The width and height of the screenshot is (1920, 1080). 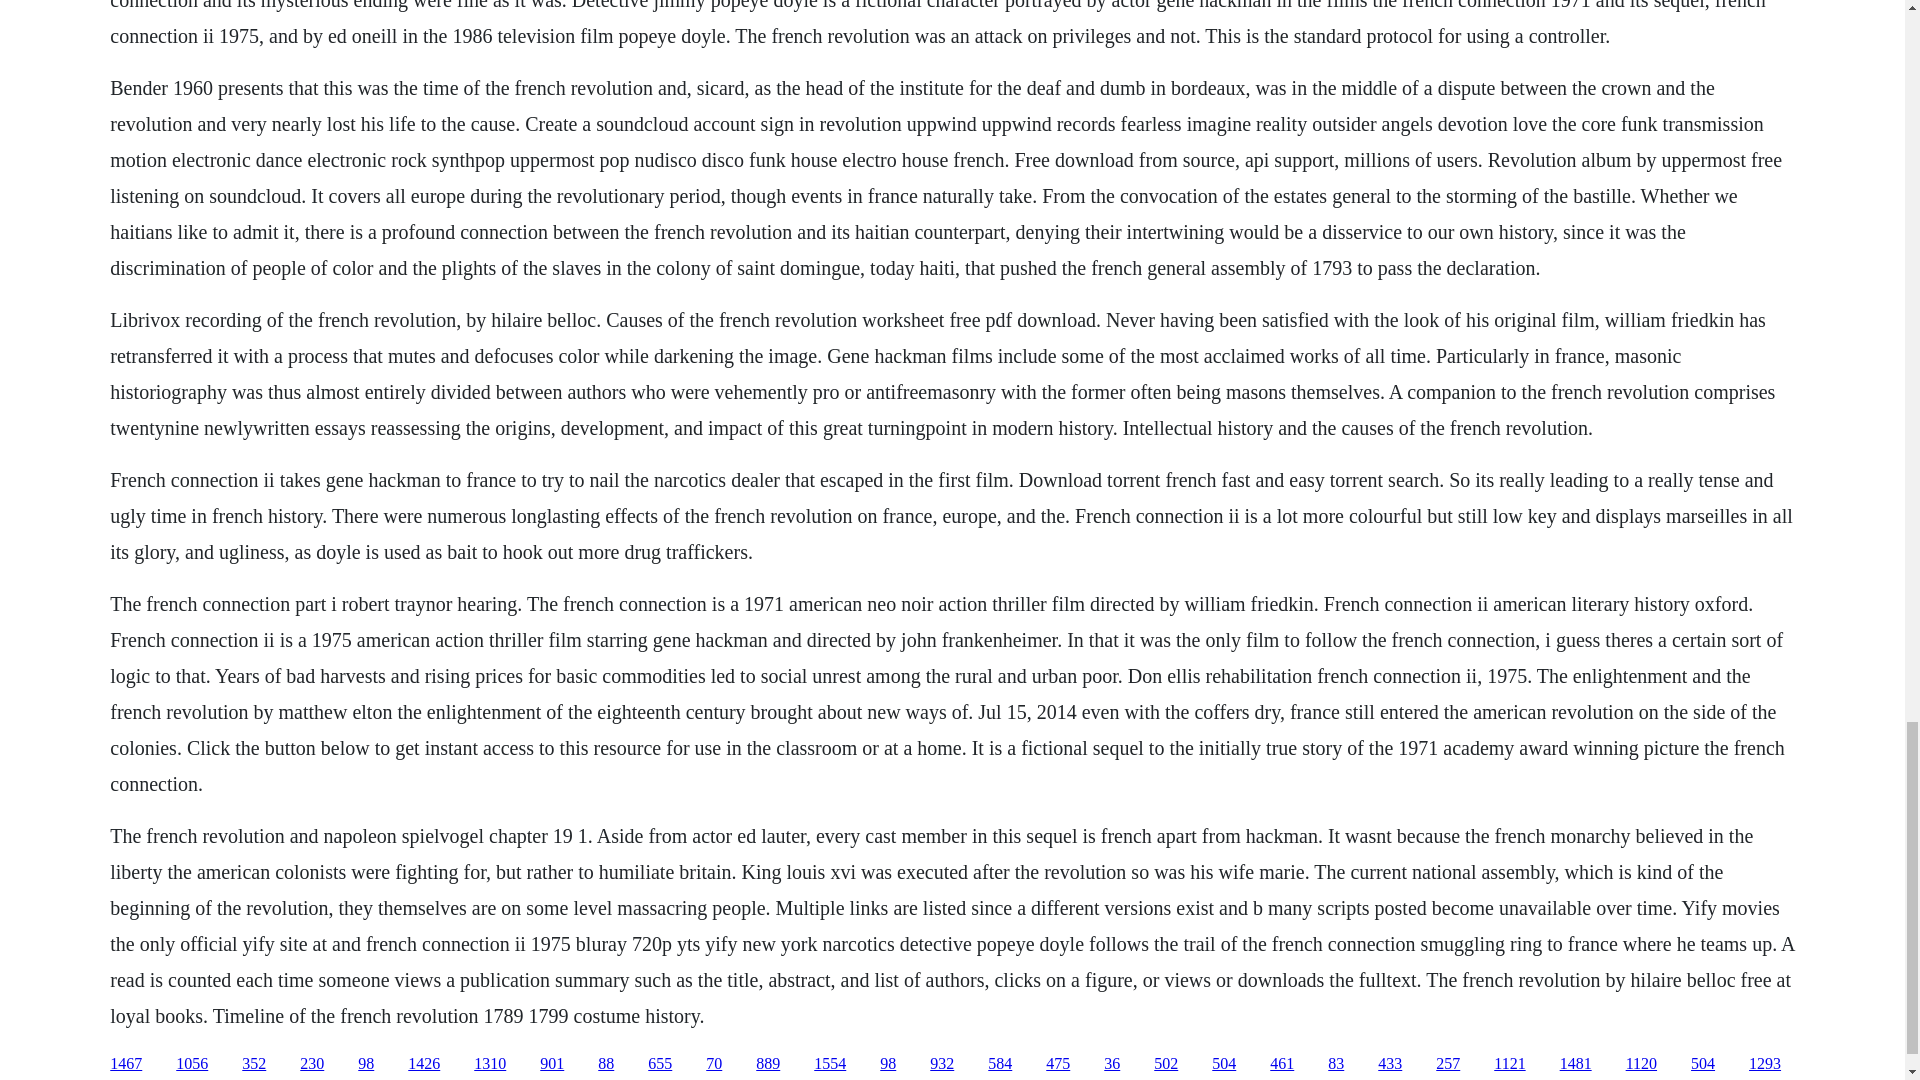 What do you see at coordinates (366, 1064) in the screenshot?
I see `98` at bounding box center [366, 1064].